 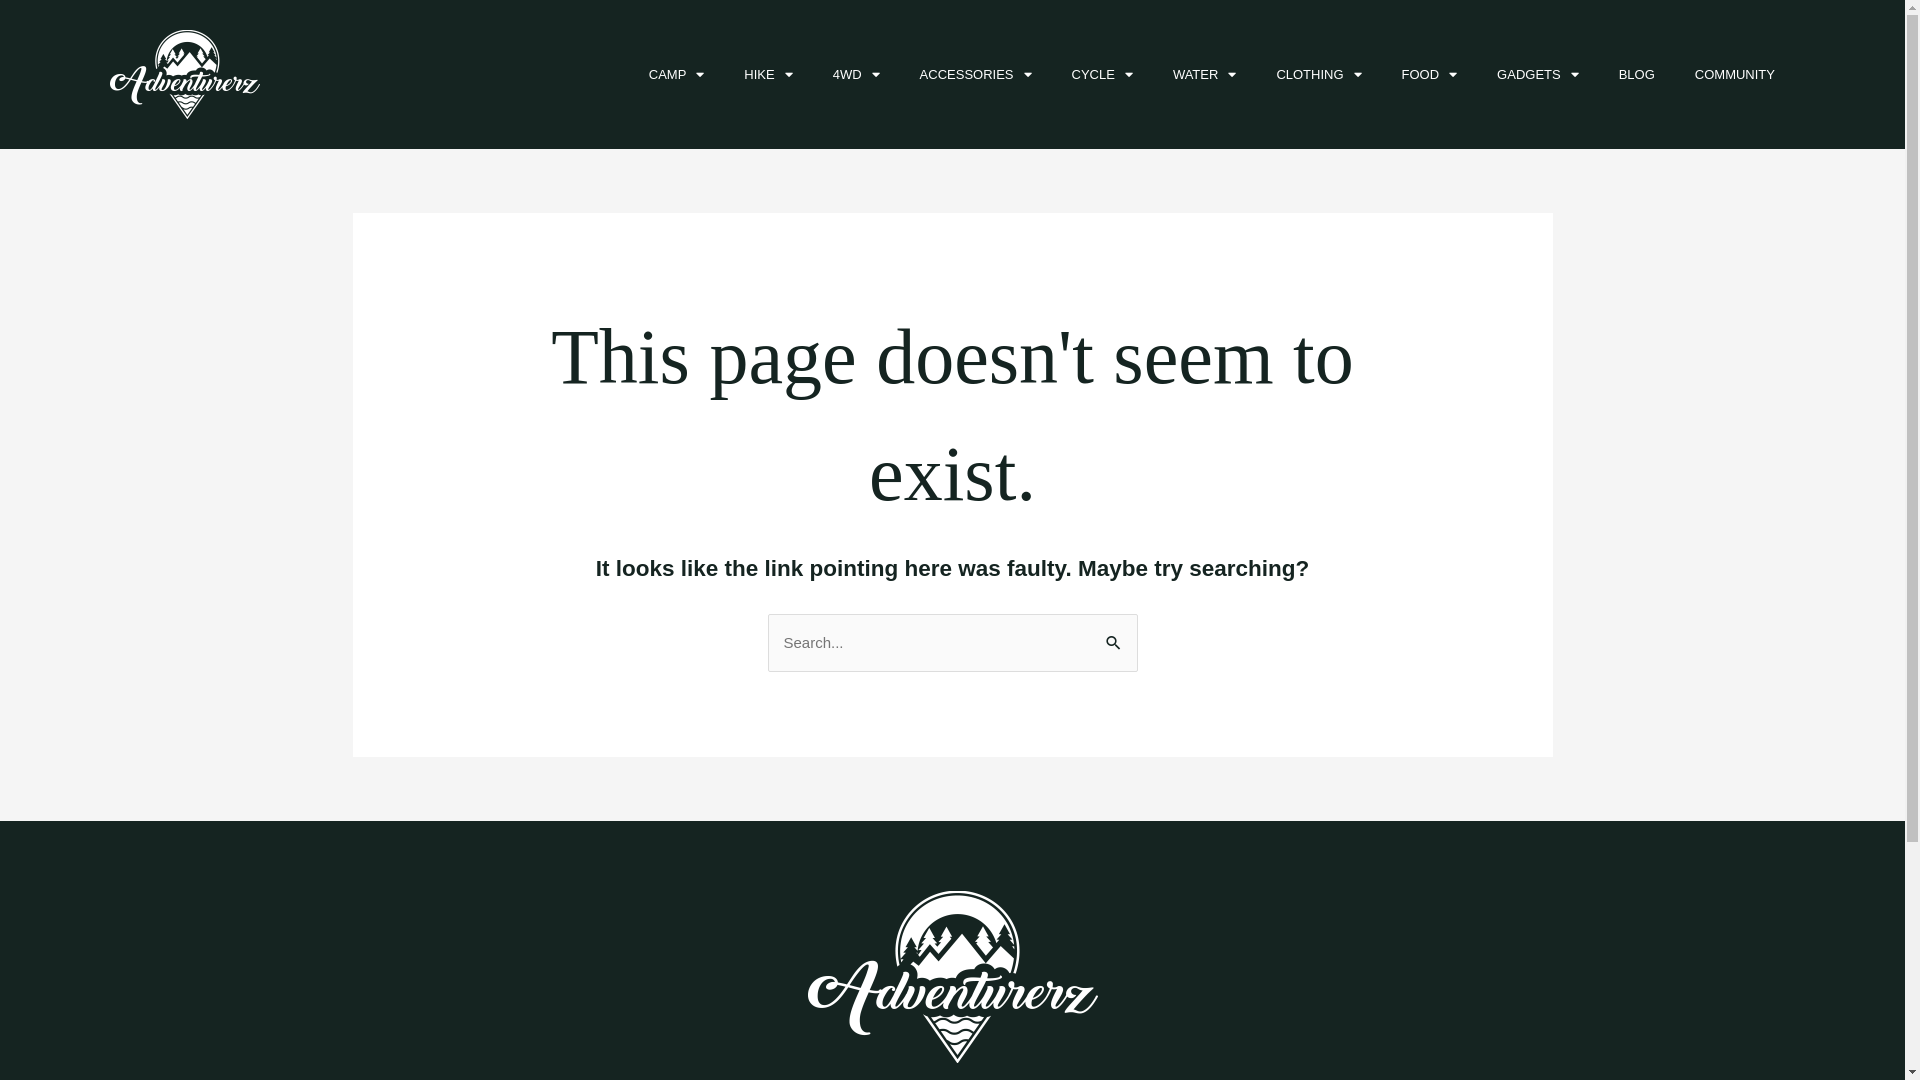 I want to click on GADGETS, so click(x=1538, y=75).